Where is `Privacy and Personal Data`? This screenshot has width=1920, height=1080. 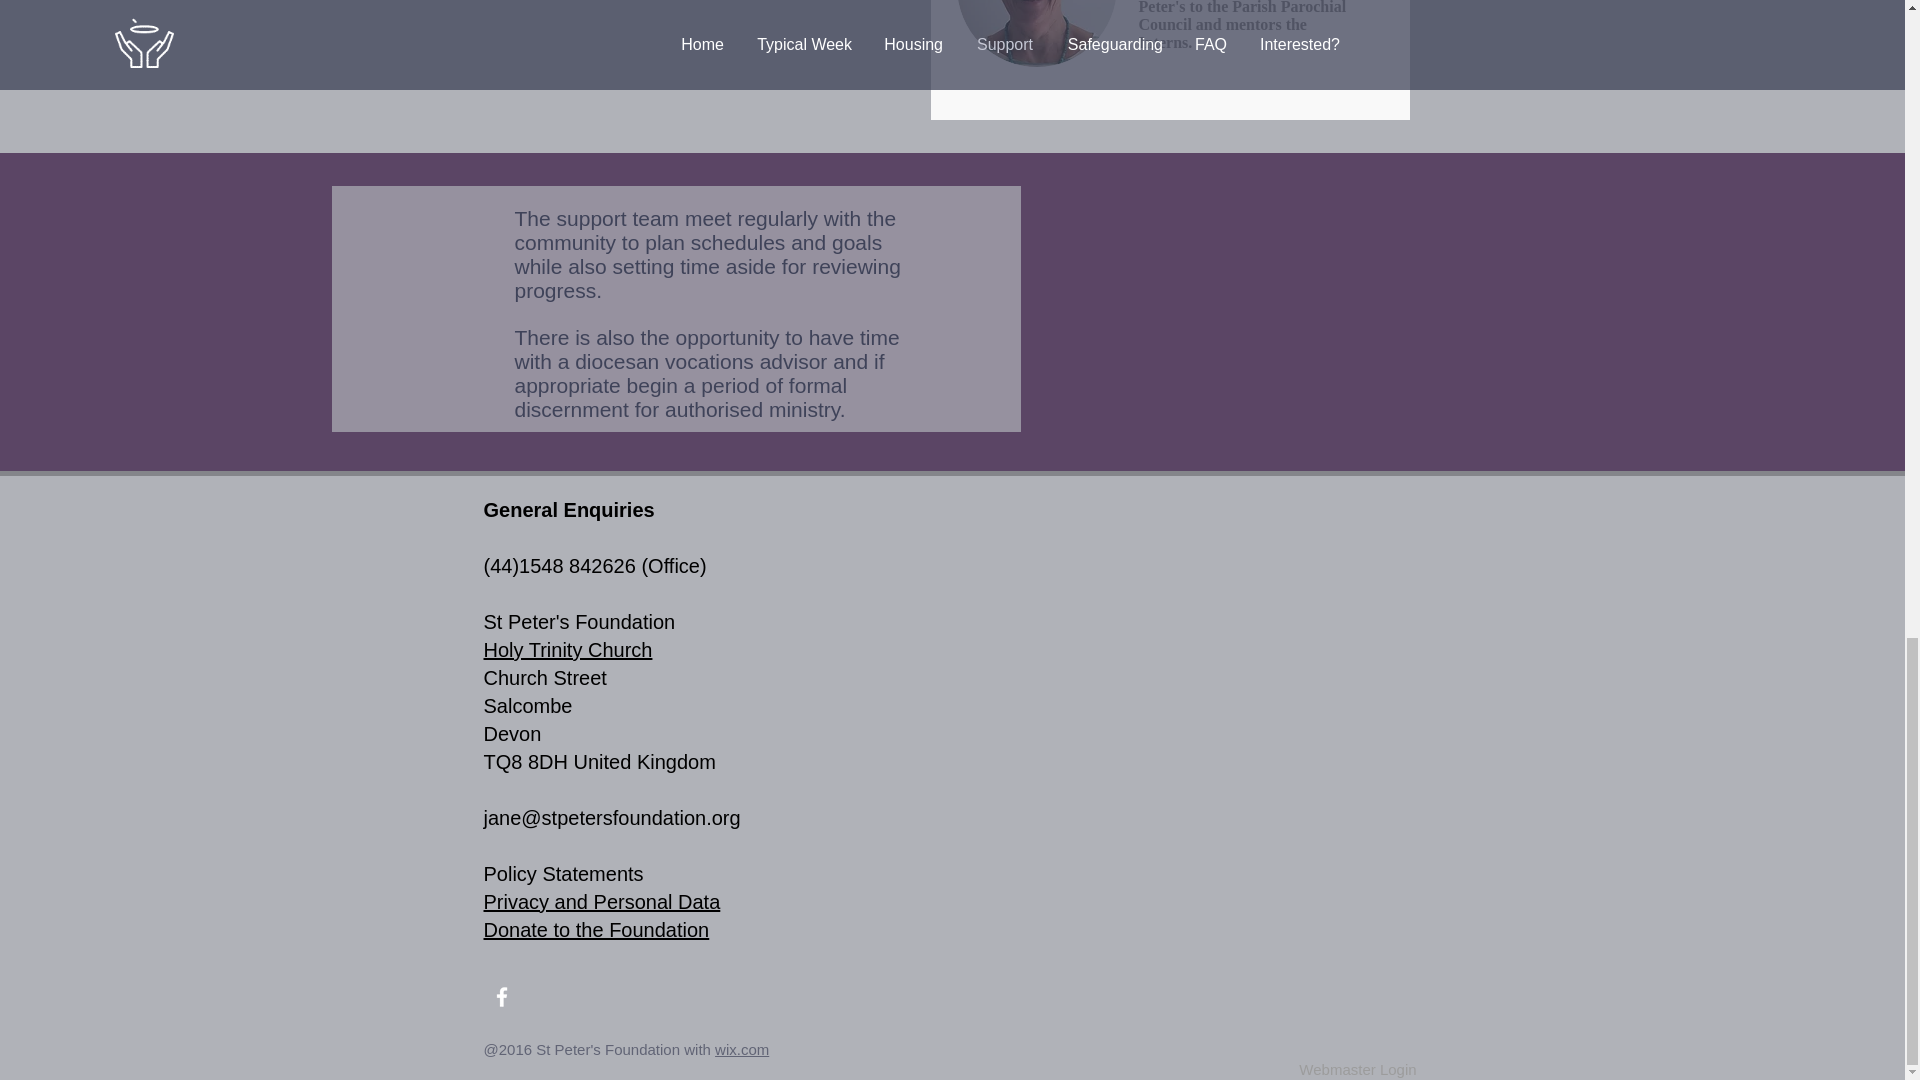 Privacy and Personal Data is located at coordinates (602, 902).